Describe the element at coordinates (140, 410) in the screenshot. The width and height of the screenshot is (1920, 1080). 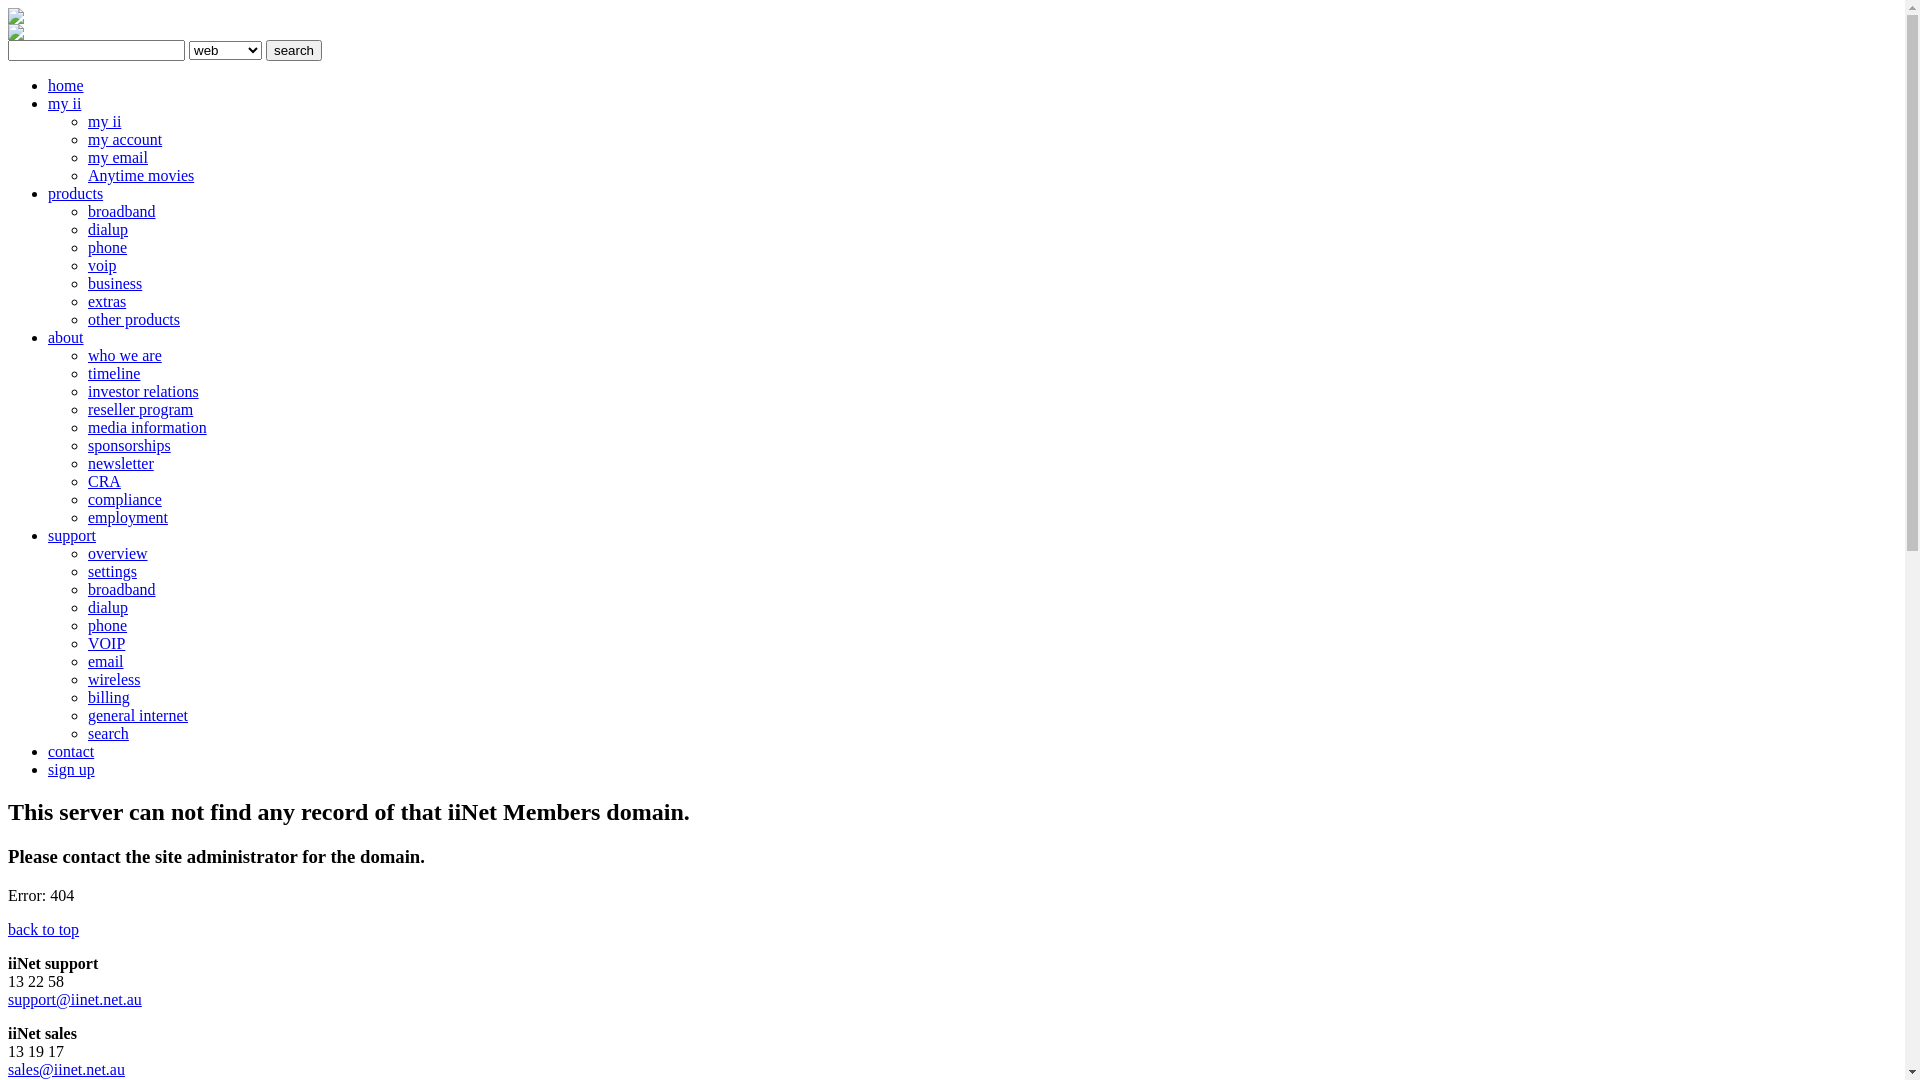
I see `reseller program` at that location.